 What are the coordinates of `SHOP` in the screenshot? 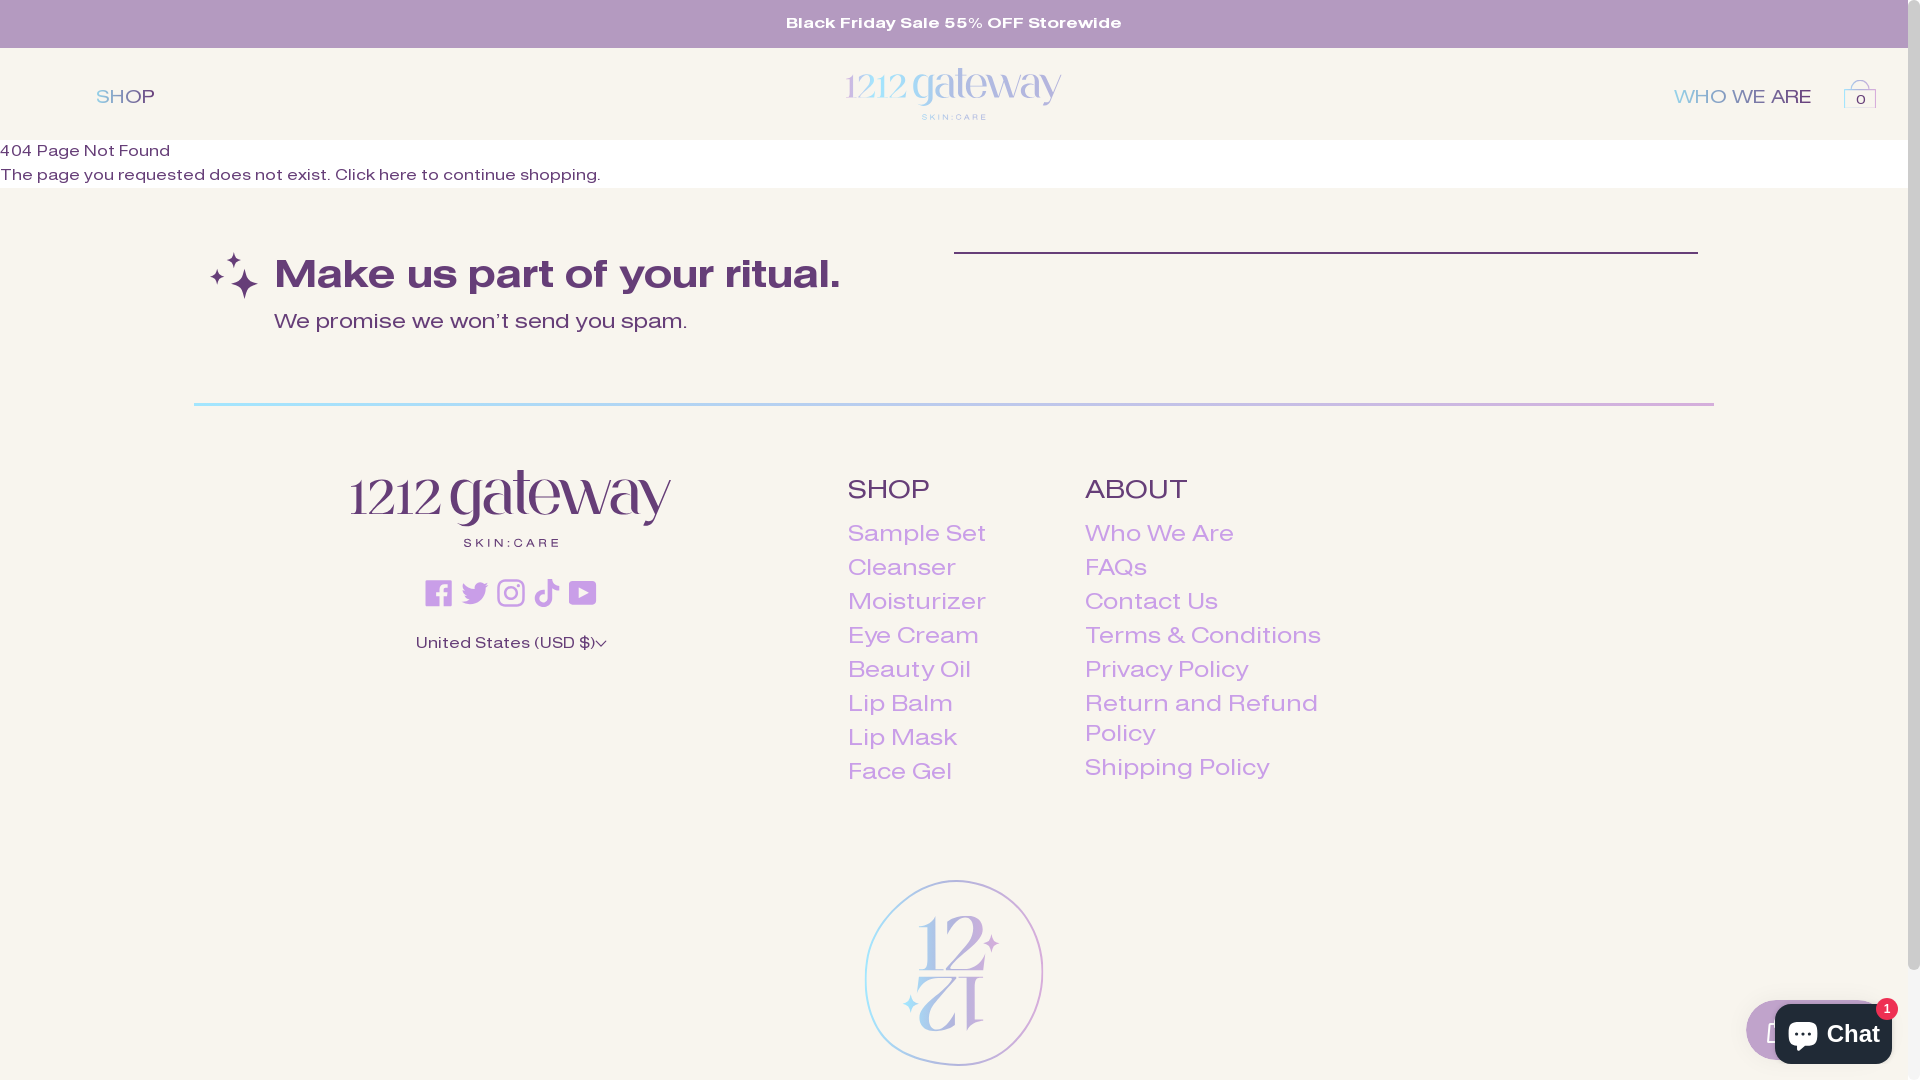 It's located at (126, 98).